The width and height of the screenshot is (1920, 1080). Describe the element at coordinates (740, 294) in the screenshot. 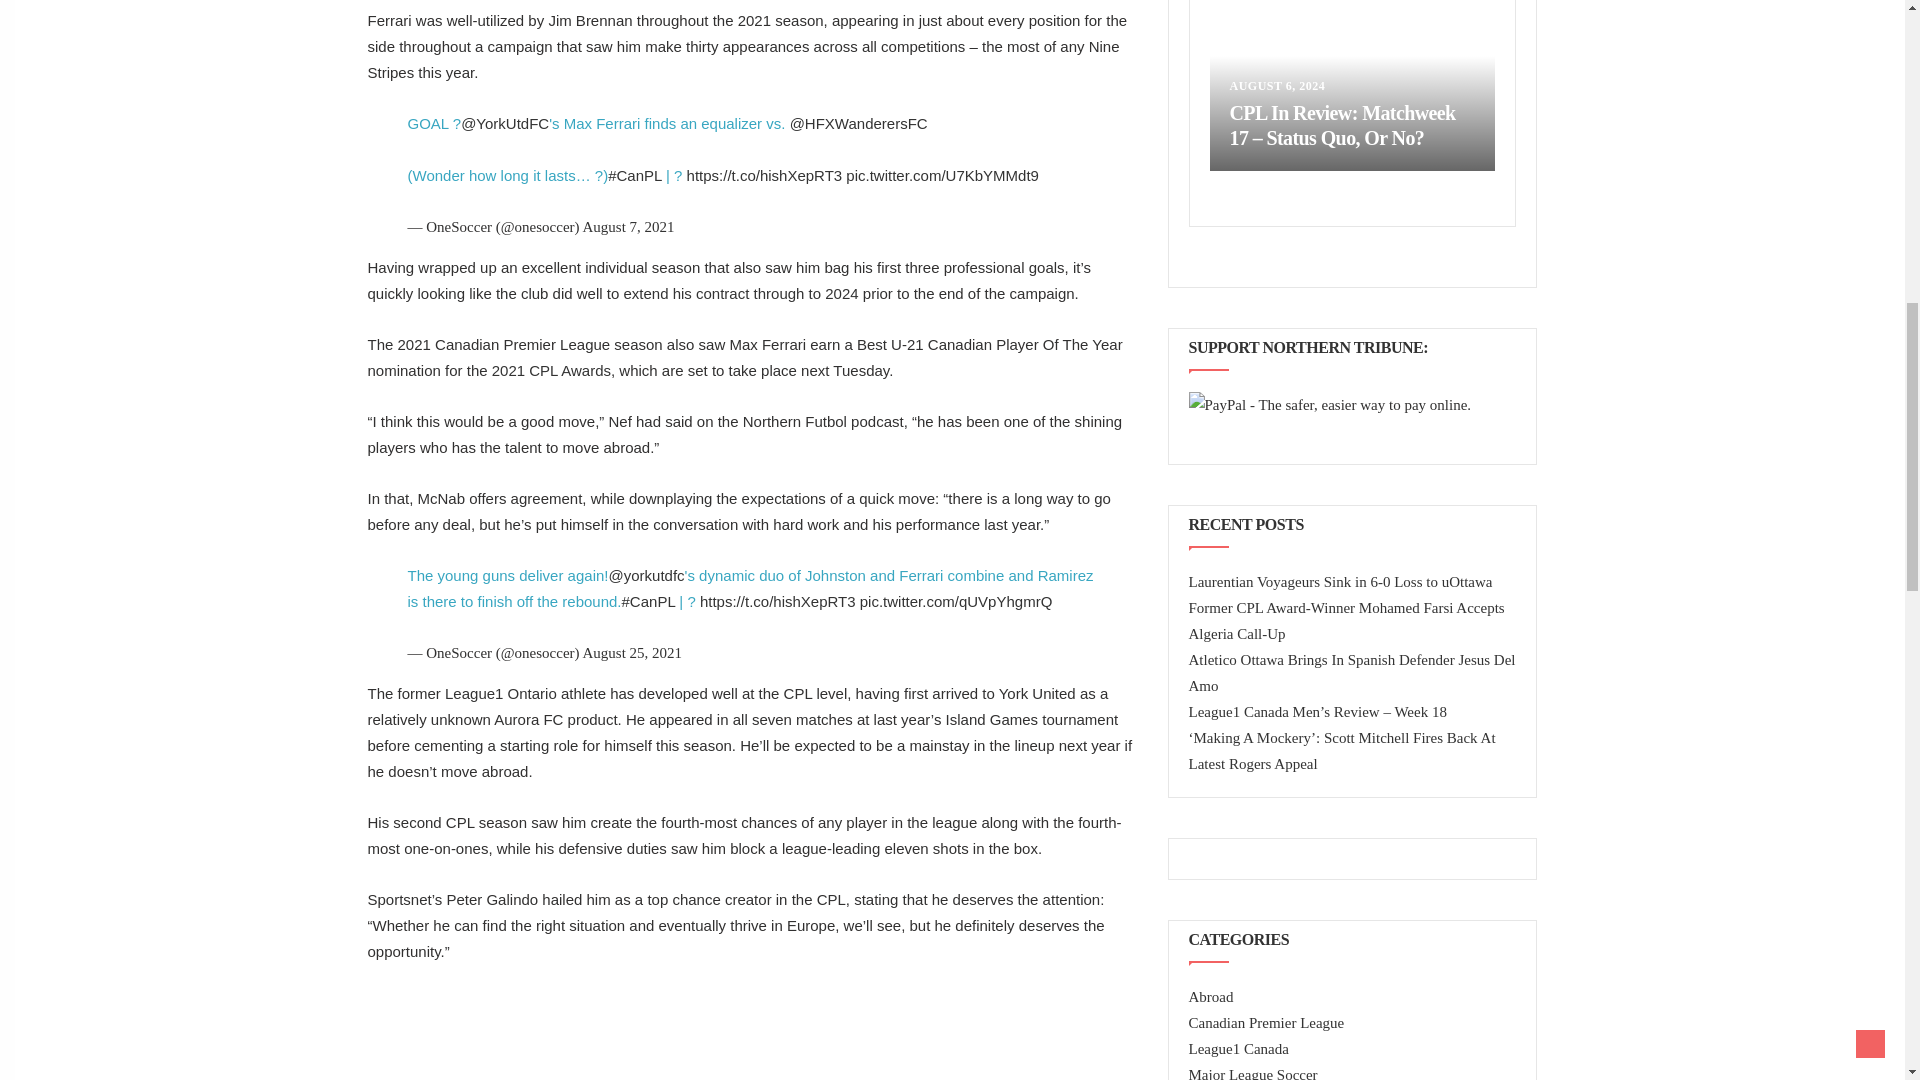

I see `extend his contract through to 2024` at that location.